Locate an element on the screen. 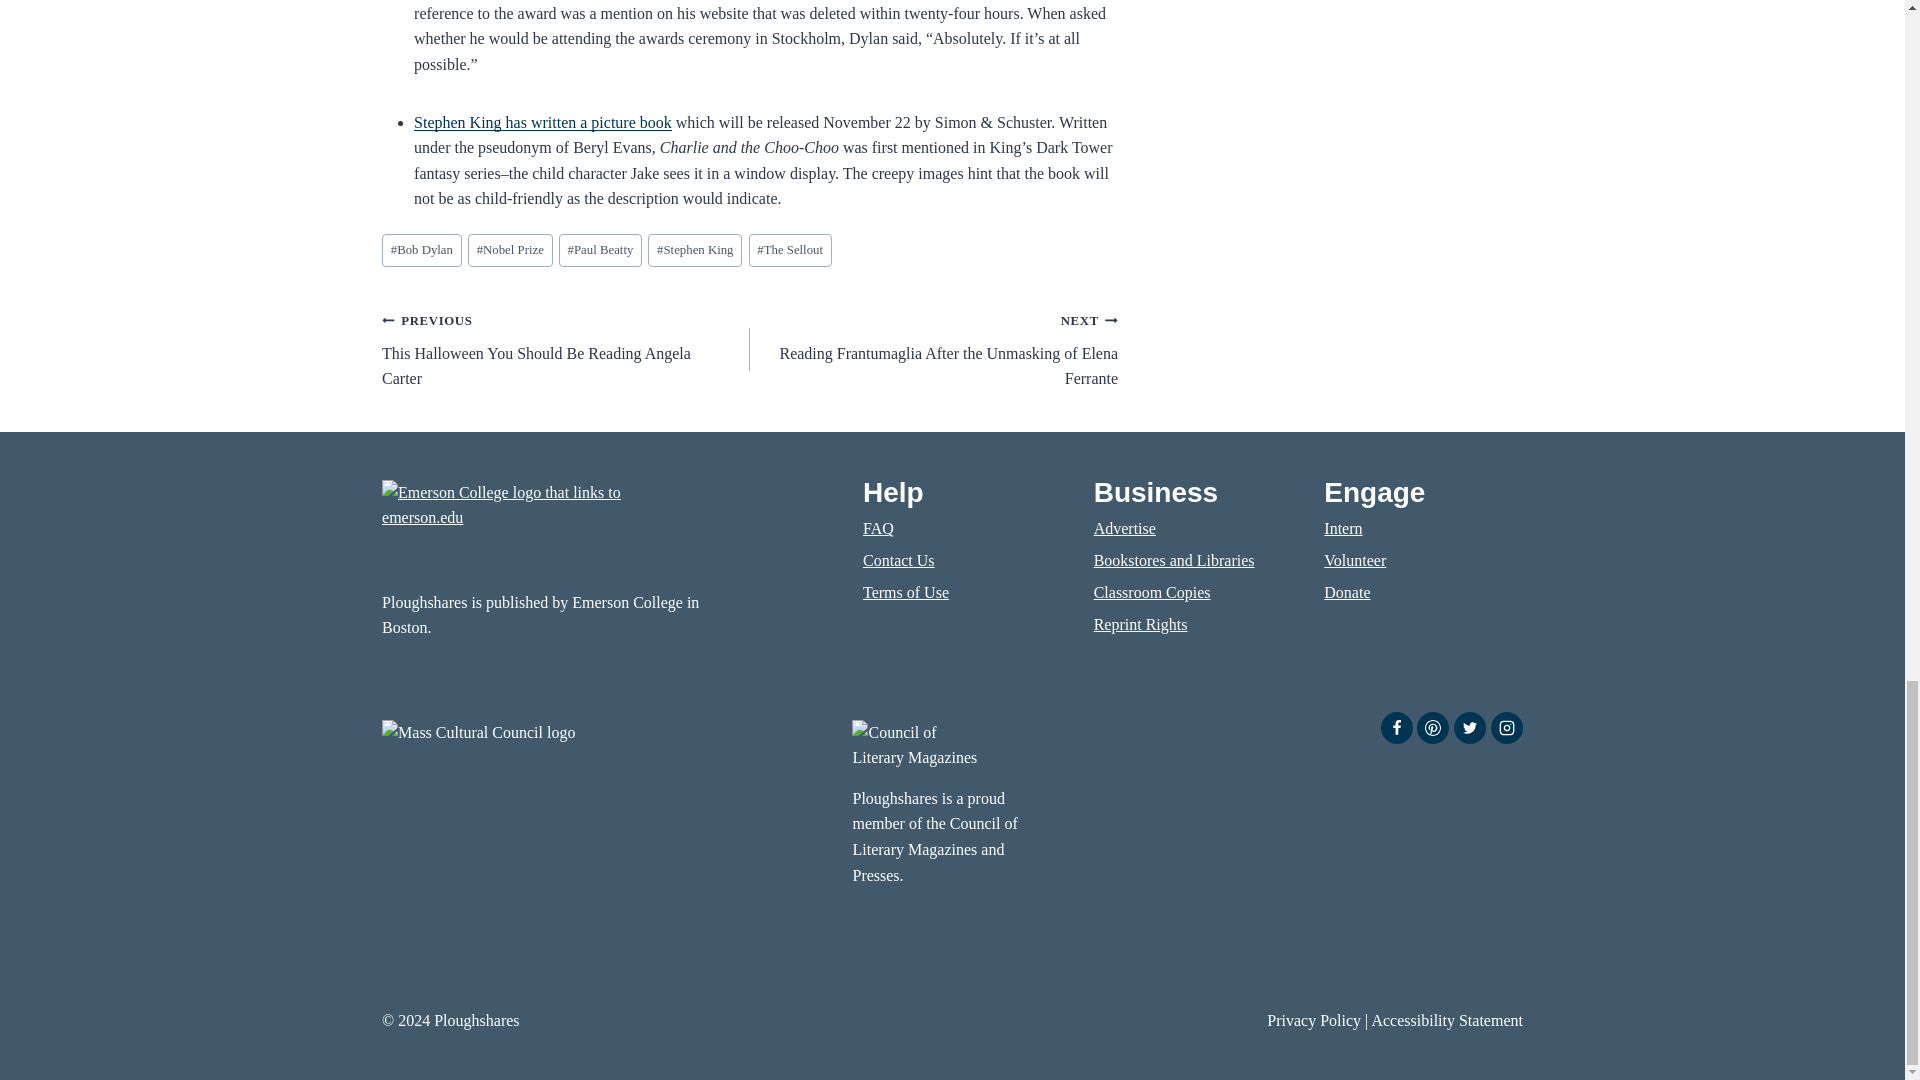  Paul Beatty is located at coordinates (600, 250).